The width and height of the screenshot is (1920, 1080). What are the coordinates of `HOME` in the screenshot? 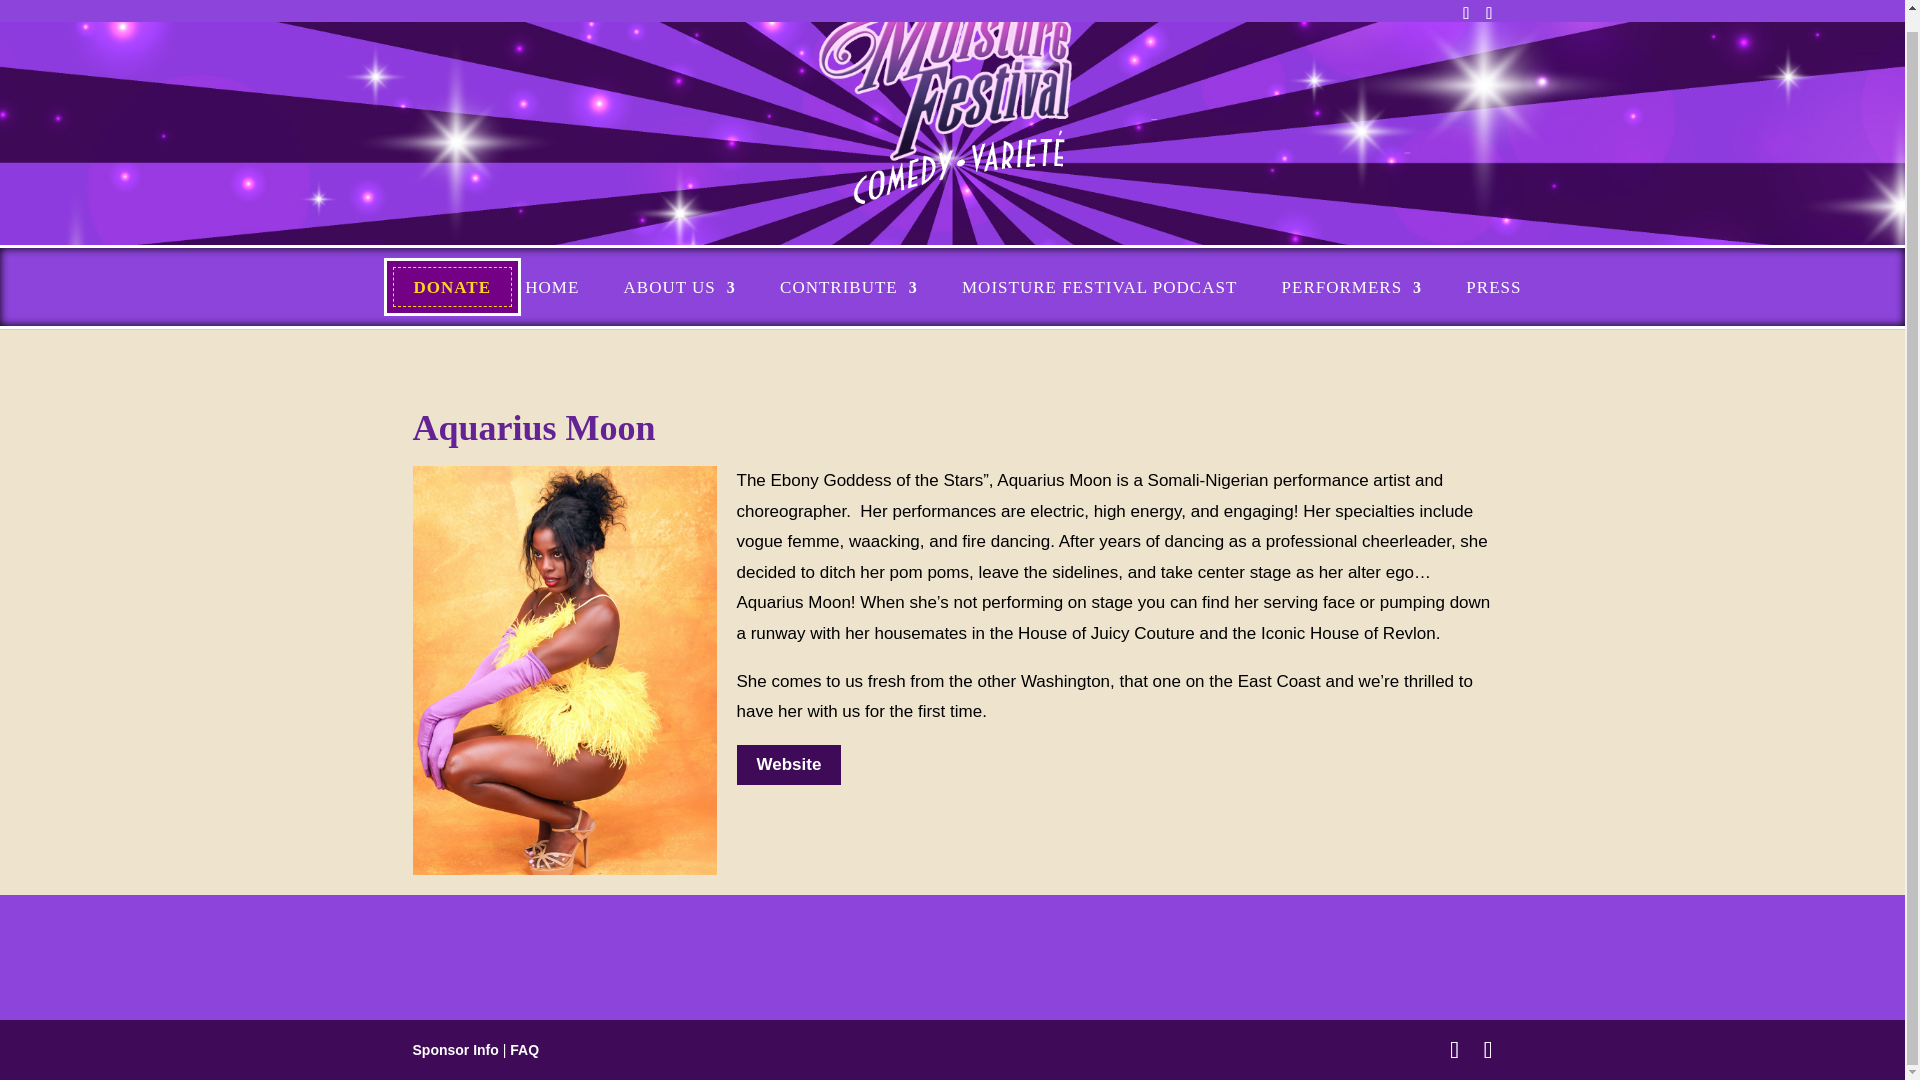 It's located at (552, 287).